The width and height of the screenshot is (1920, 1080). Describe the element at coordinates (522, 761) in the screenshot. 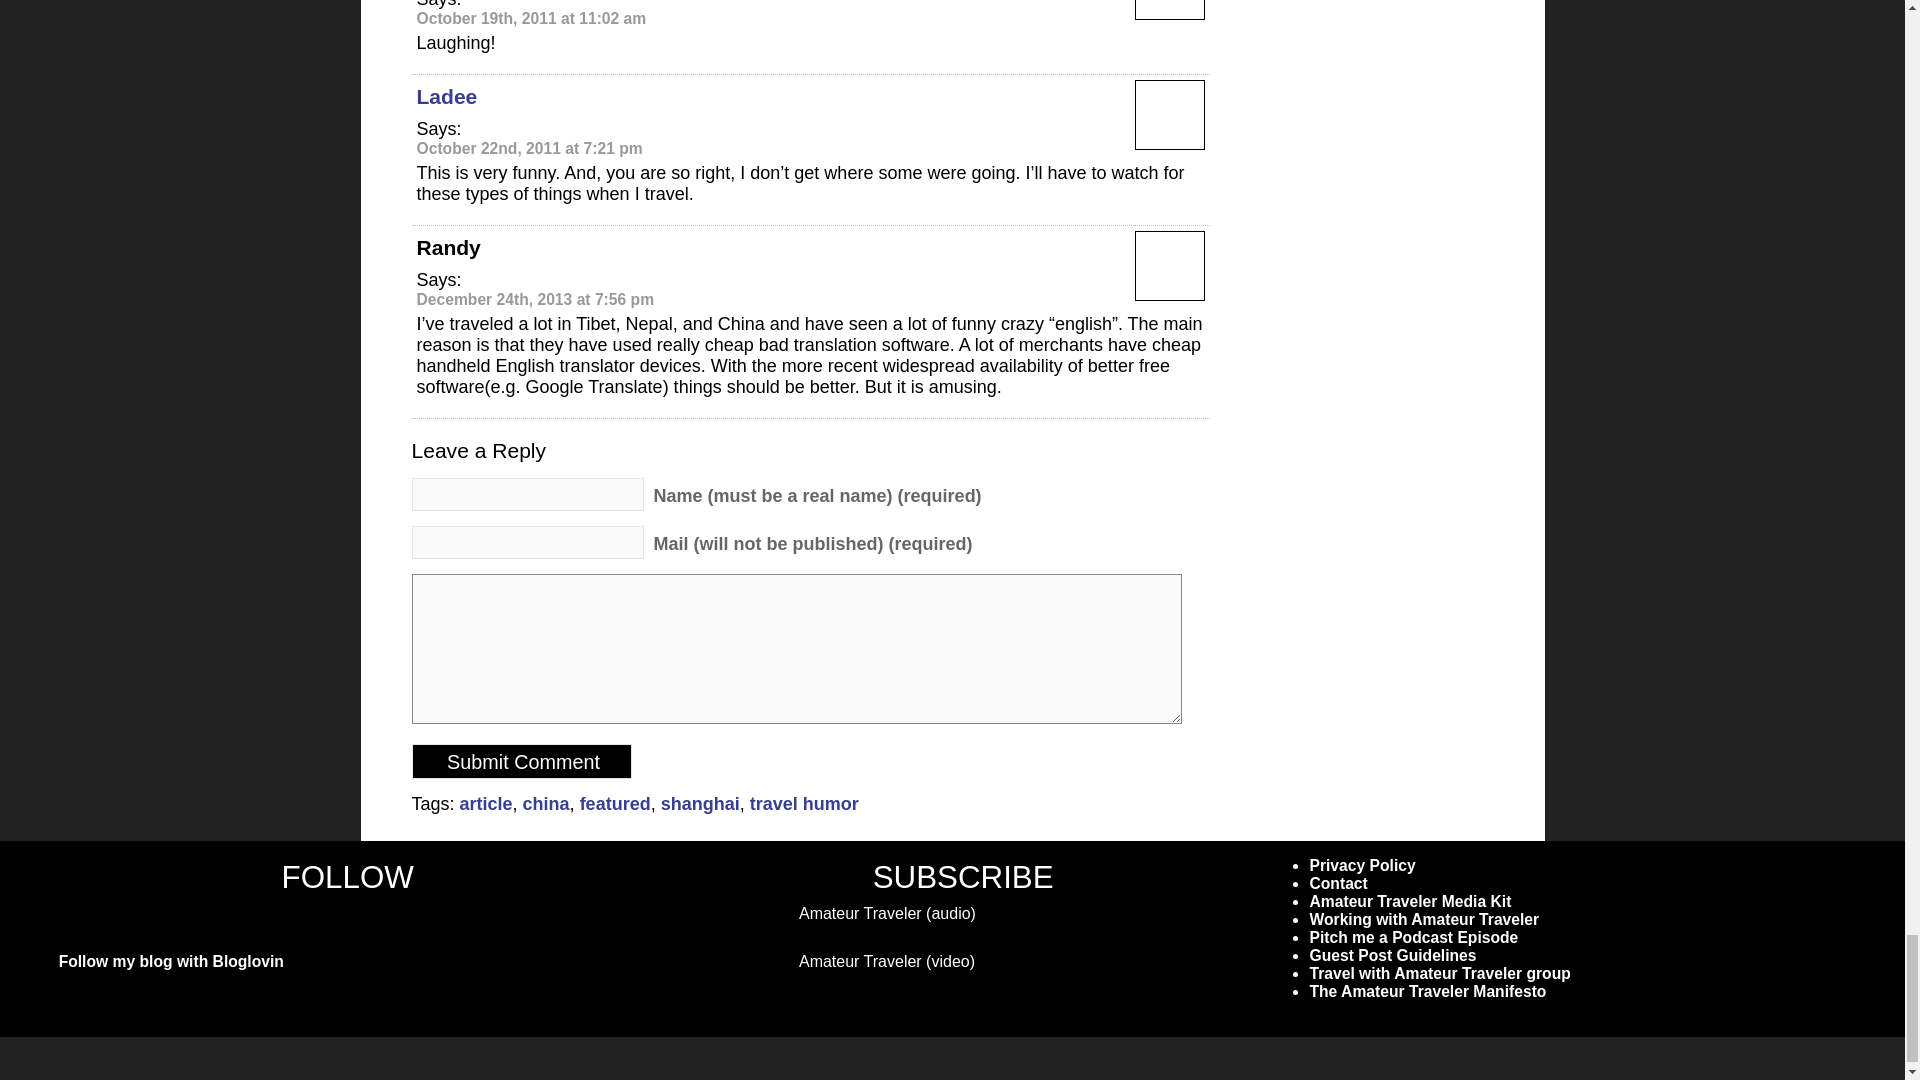

I see `Submit Comment` at that location.